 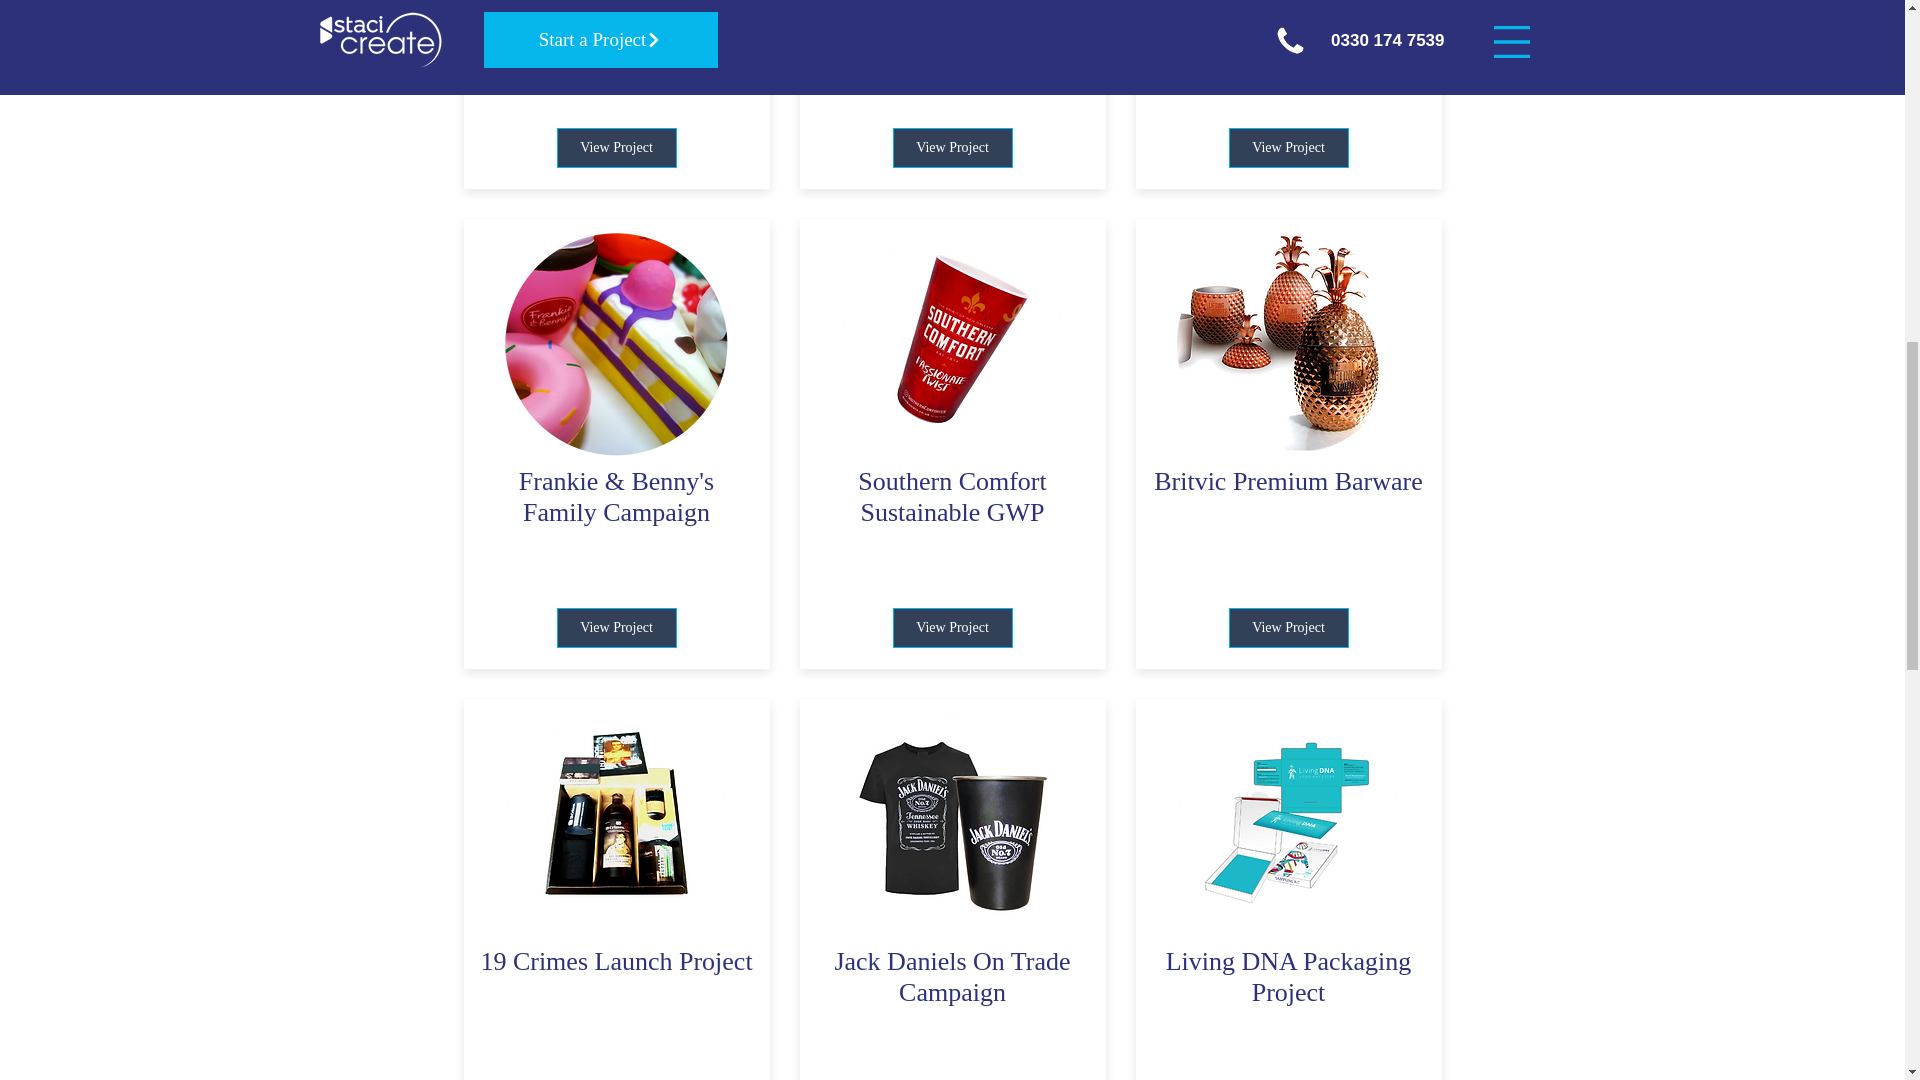 I want to click on View Project, so click(x=1288, y=628).